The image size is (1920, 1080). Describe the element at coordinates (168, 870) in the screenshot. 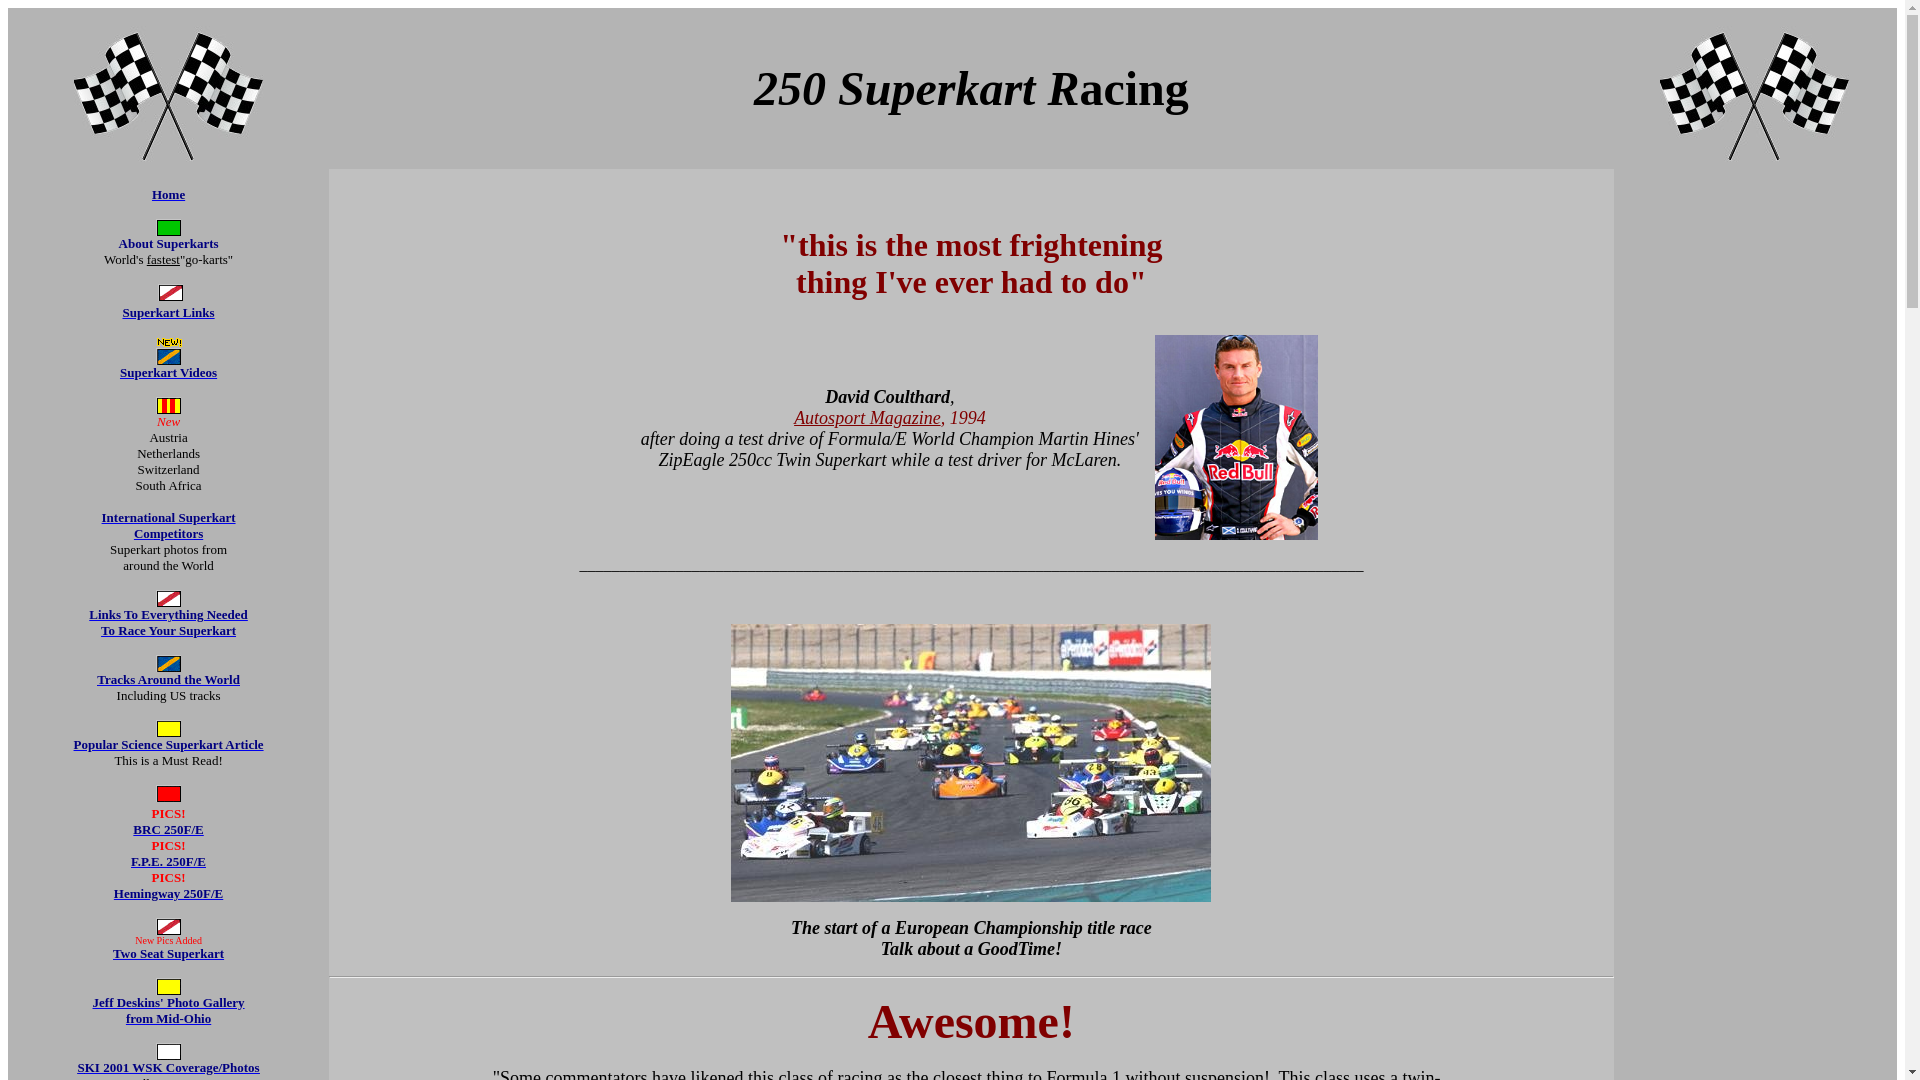

I see `F.P.E. 250F/E` at that location.